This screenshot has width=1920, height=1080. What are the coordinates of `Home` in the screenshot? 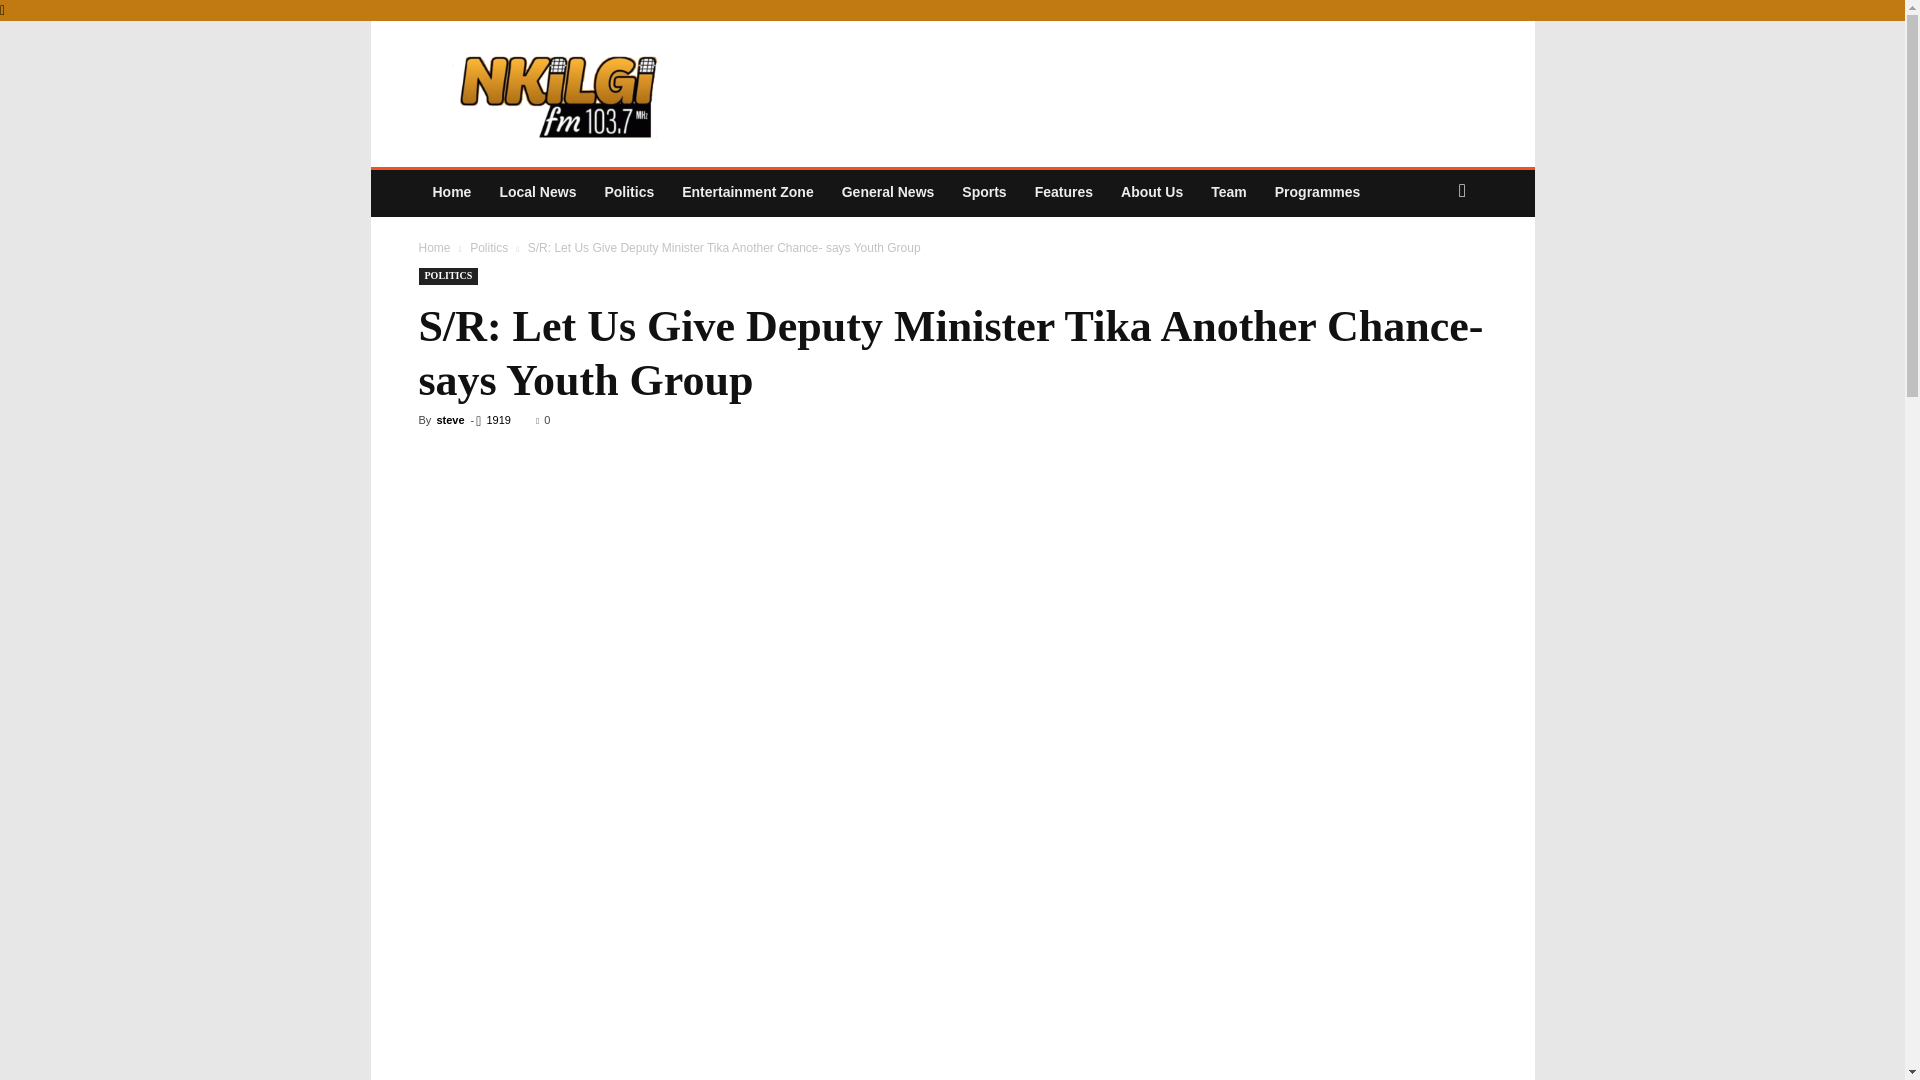 It's located at (434, 247).